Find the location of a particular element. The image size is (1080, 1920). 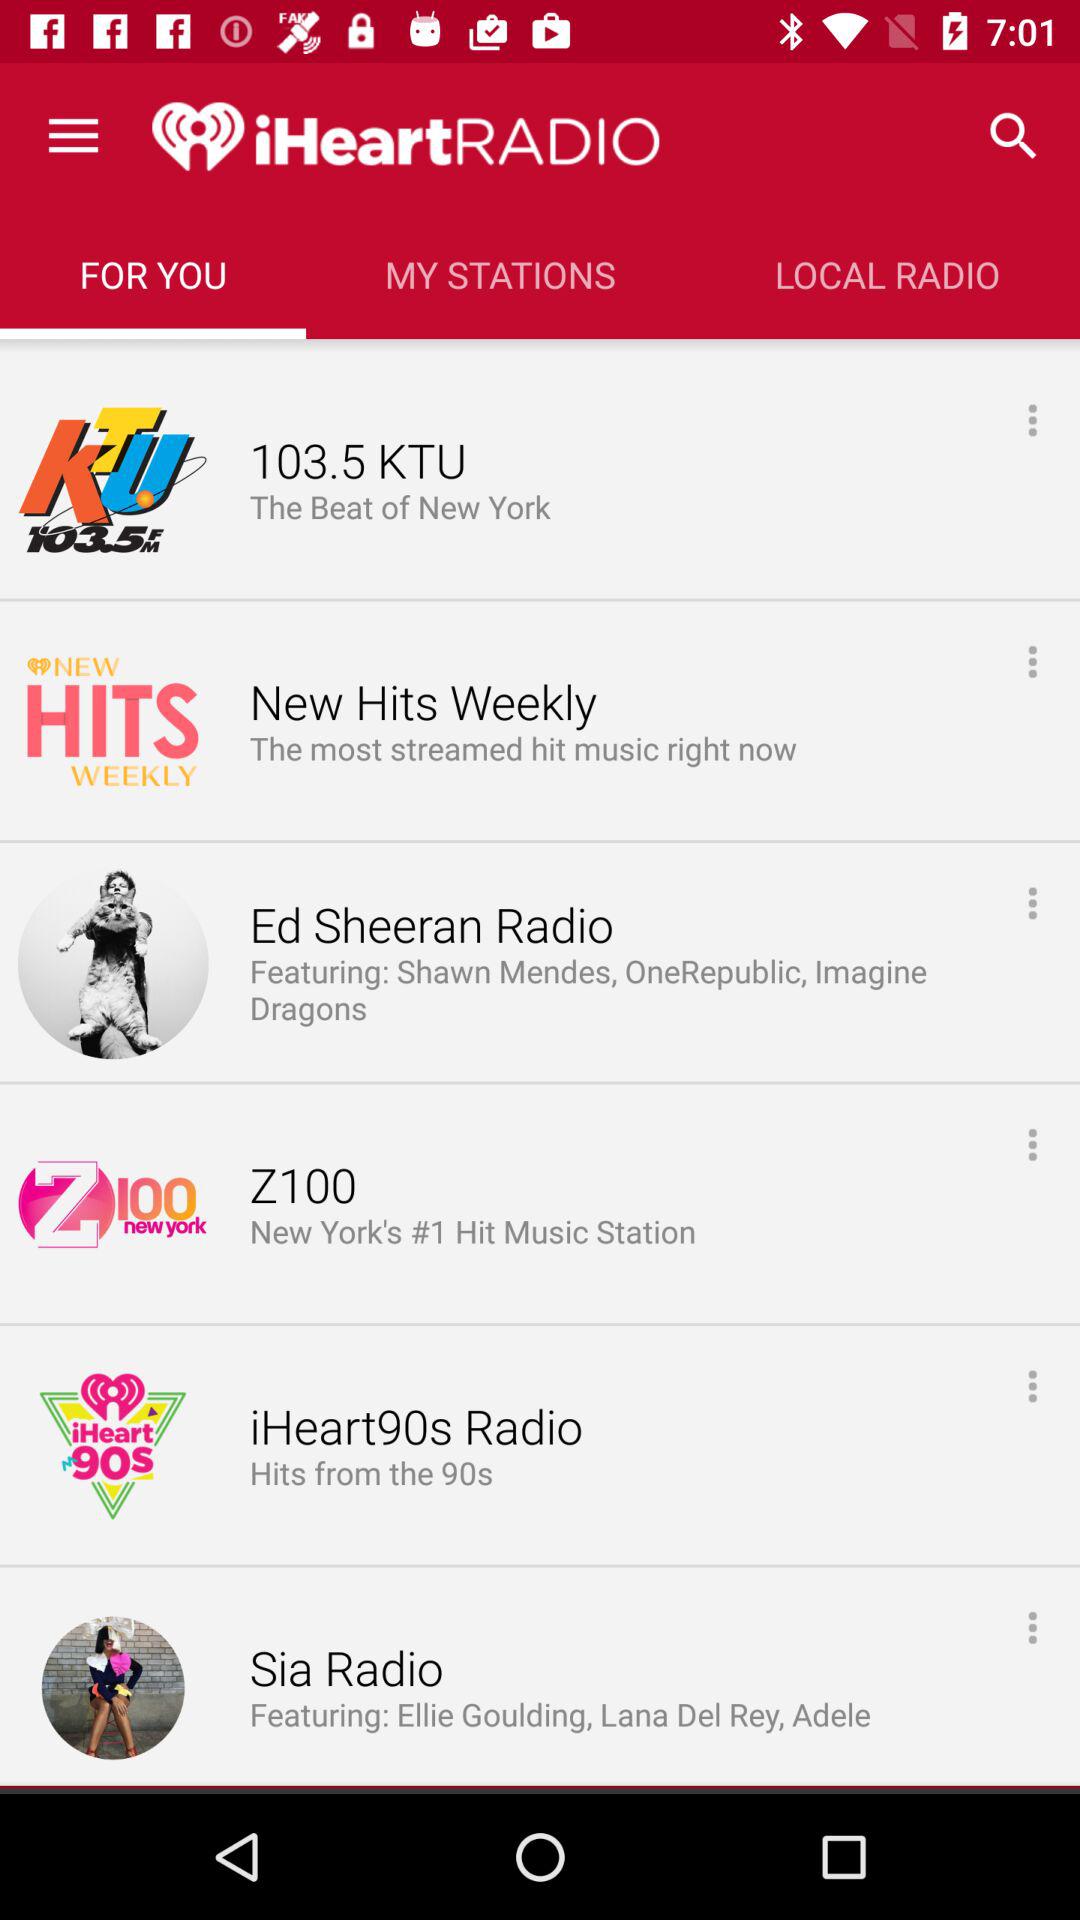

turn on the icon to the right of the my stations is located at coordinates (1014, 136).